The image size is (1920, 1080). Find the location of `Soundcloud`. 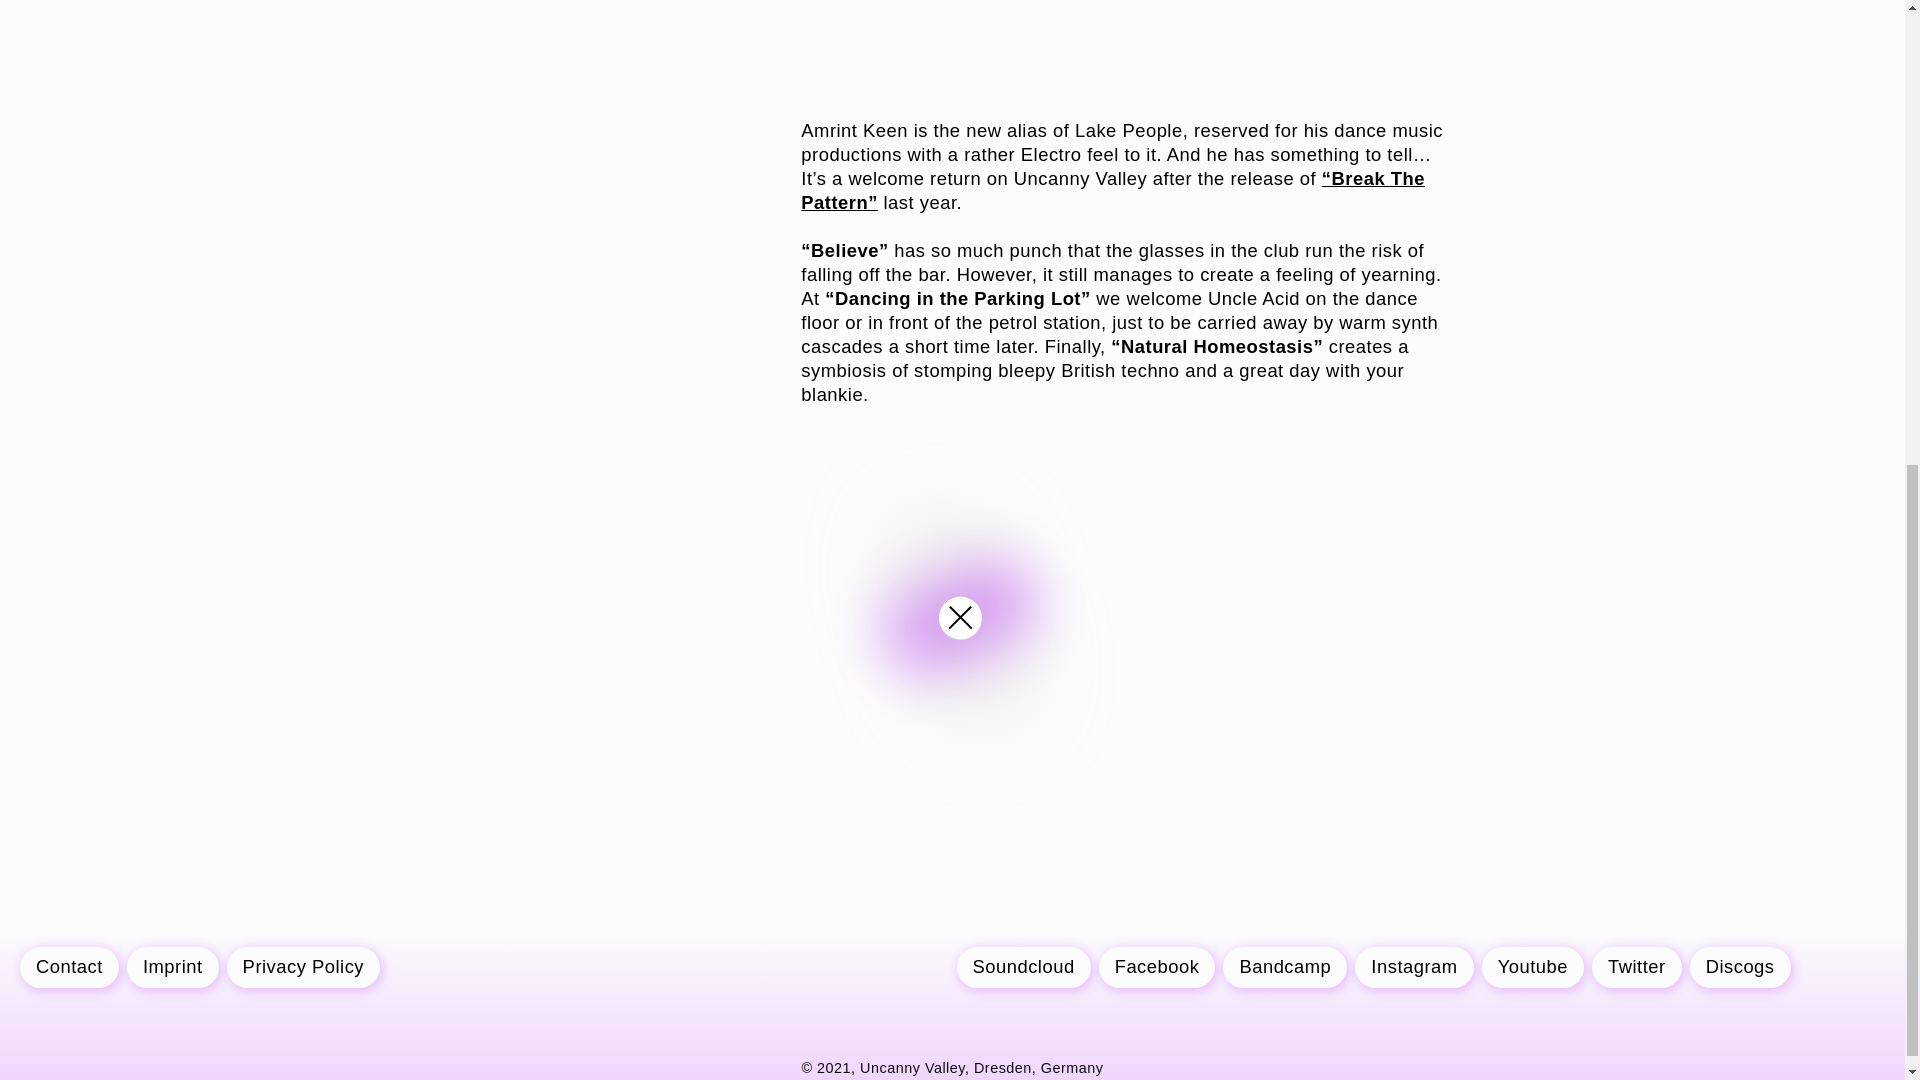

Soundcloud is located at coordinates (1023, 968).